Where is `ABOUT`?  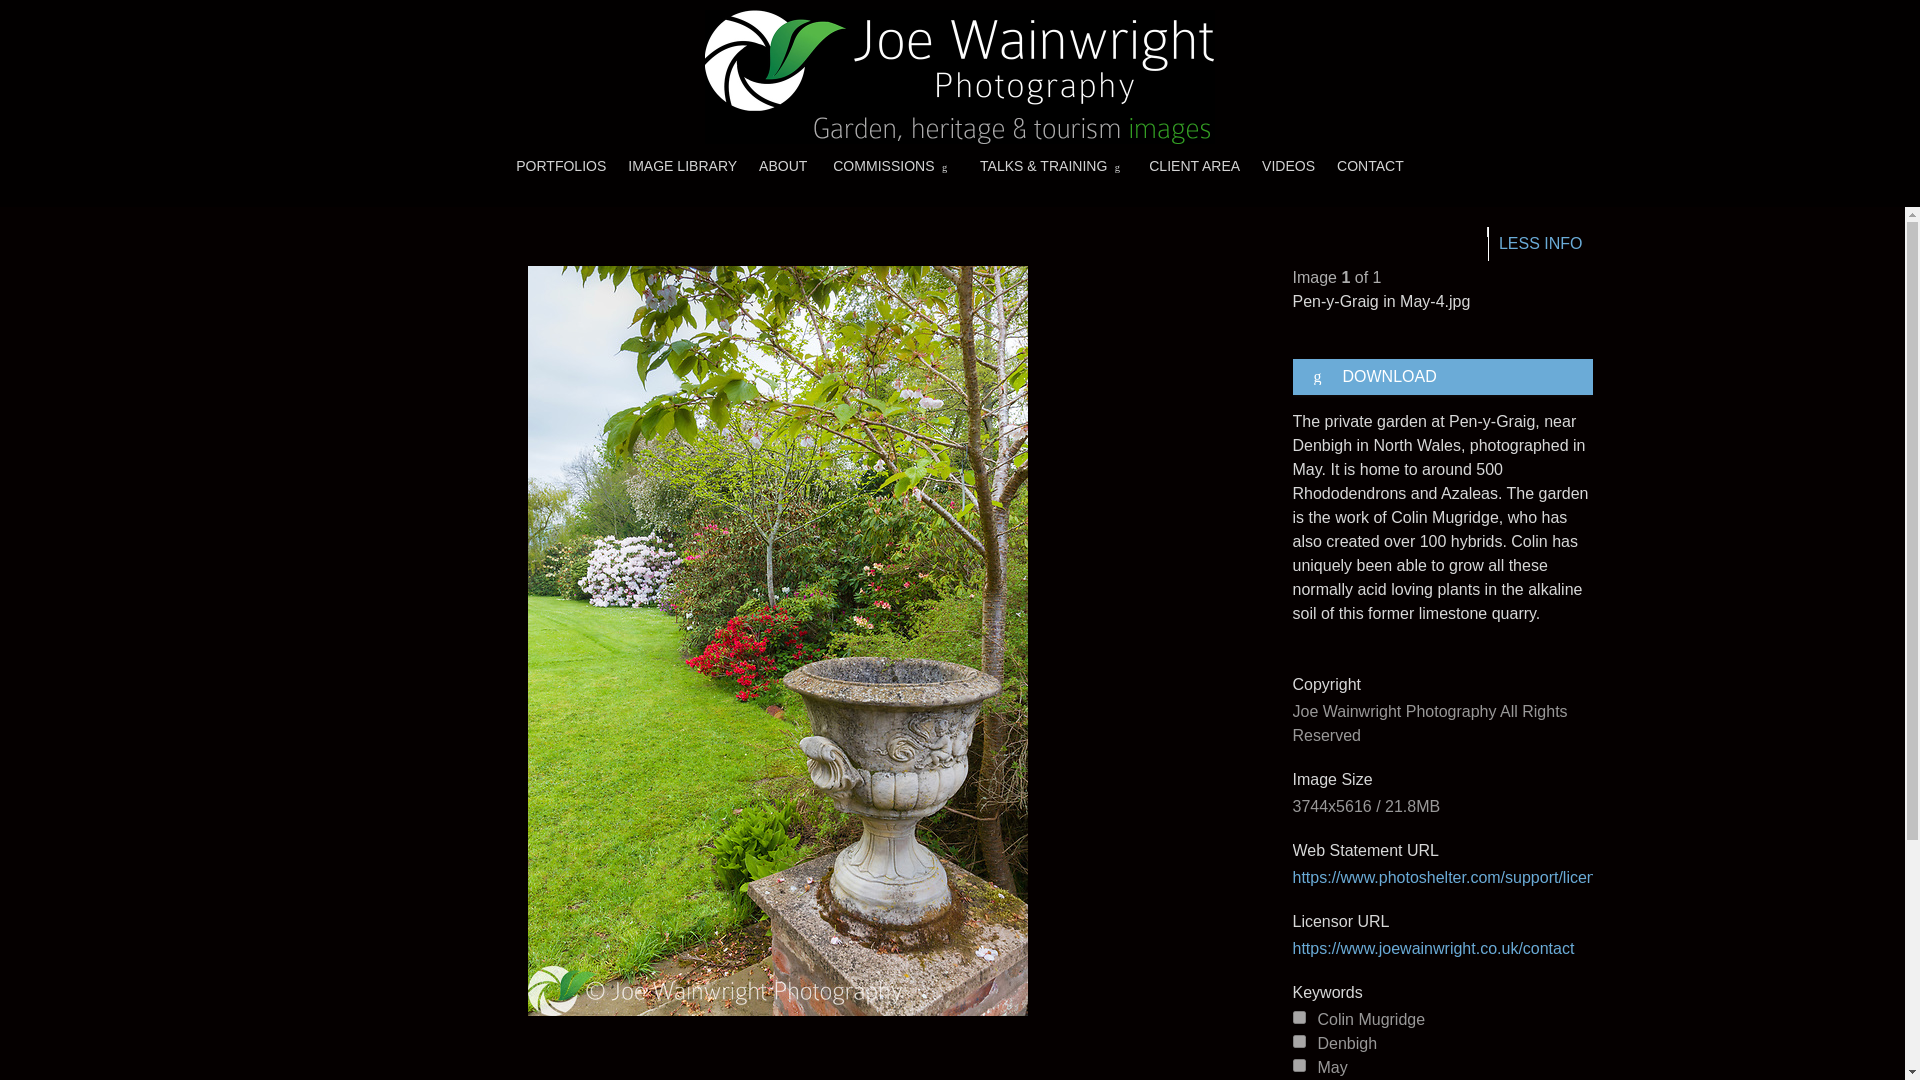
ABOUT is located at coordinates (782, 165).